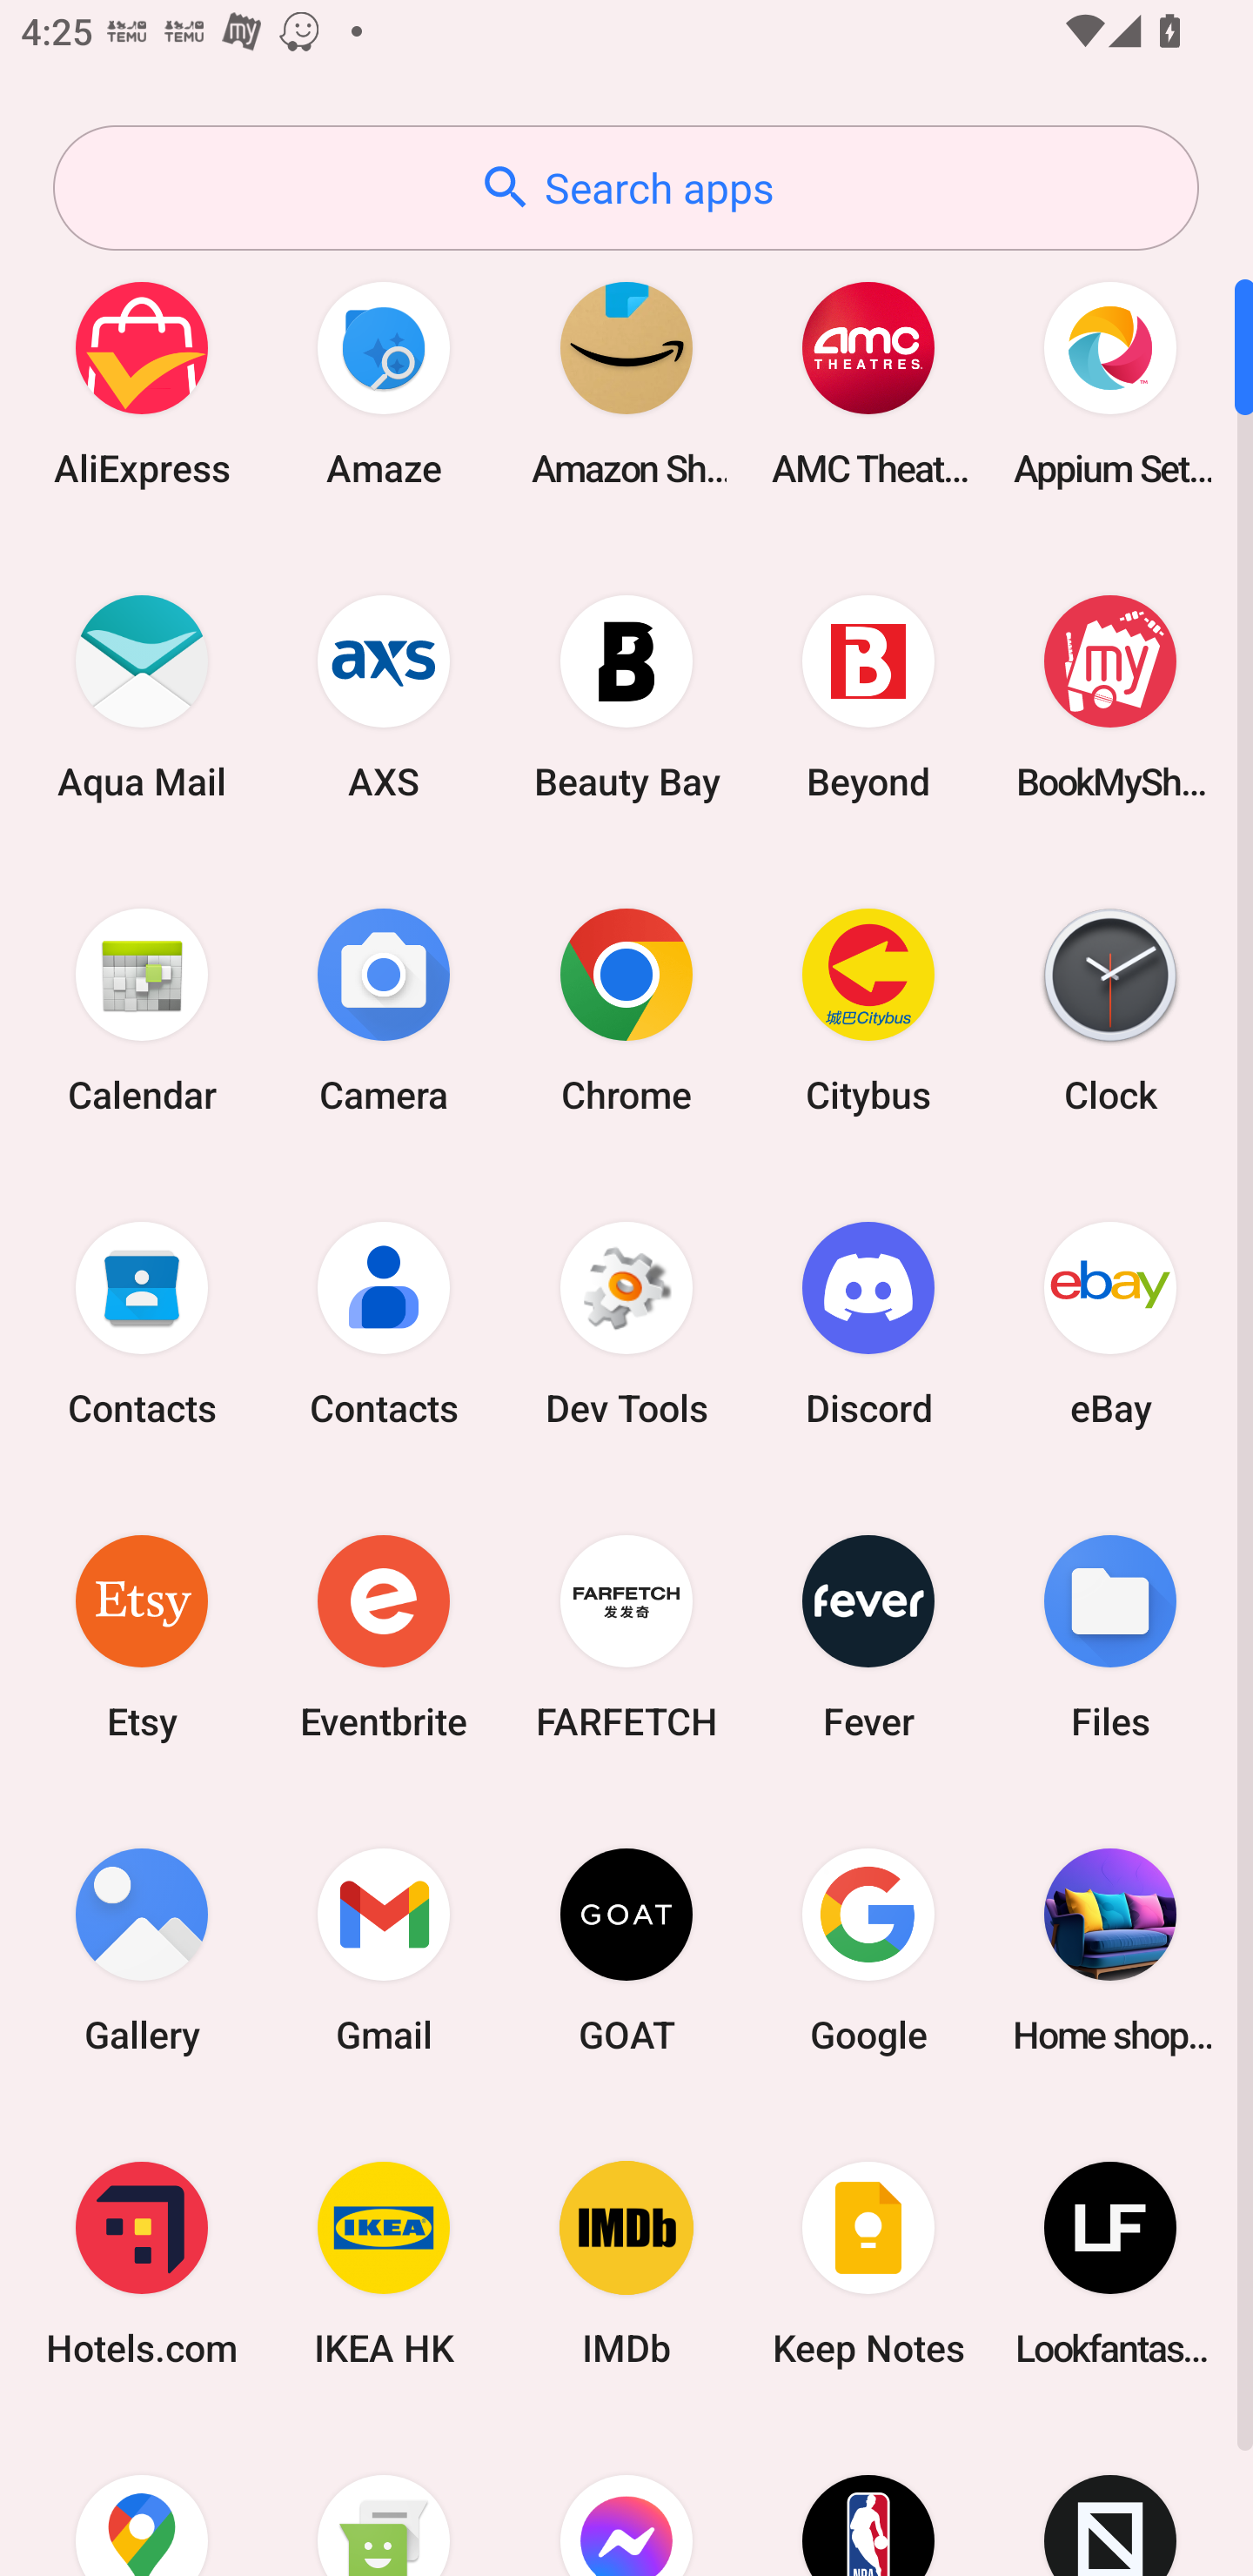 Image resolution: width=1253 pixels, height=2576 pixels. I want to click on Citybus, so click(868, 1010).